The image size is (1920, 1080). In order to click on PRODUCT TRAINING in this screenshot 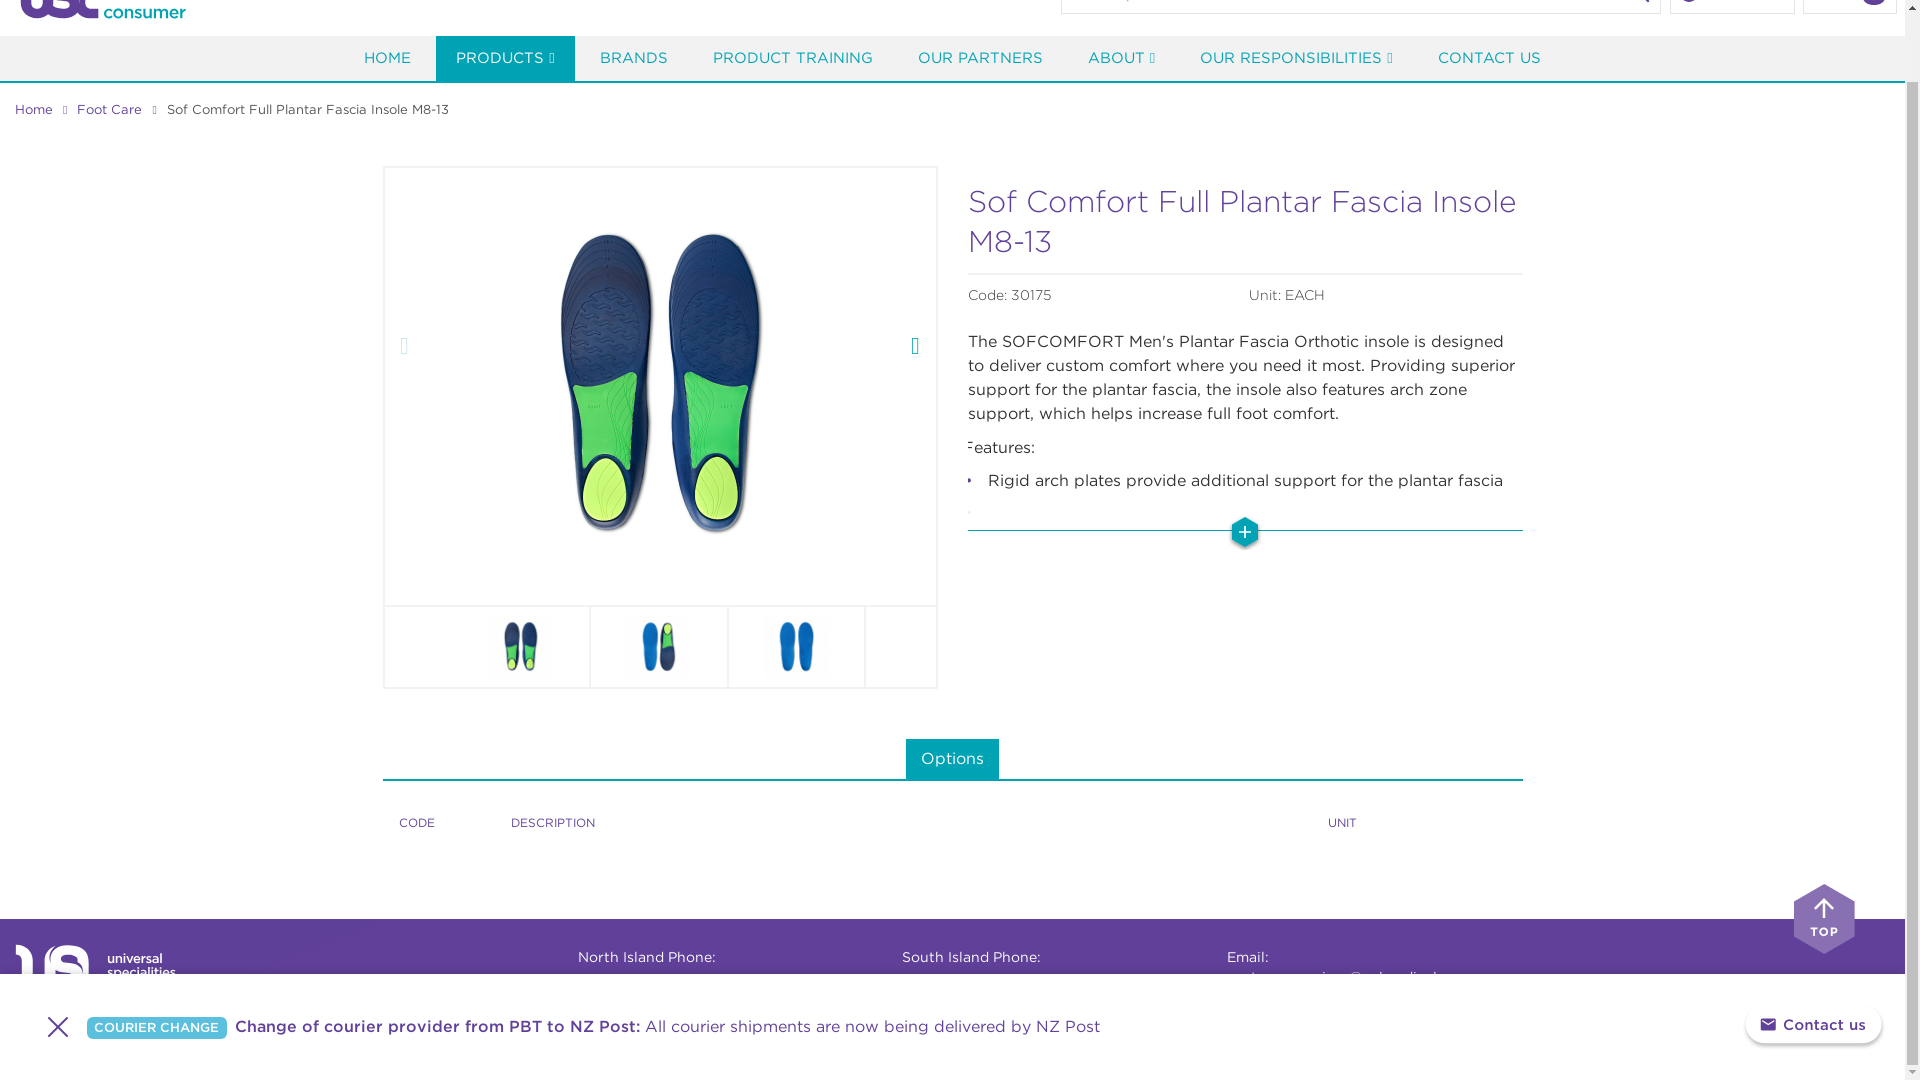, I will do `click(792, 58)`.